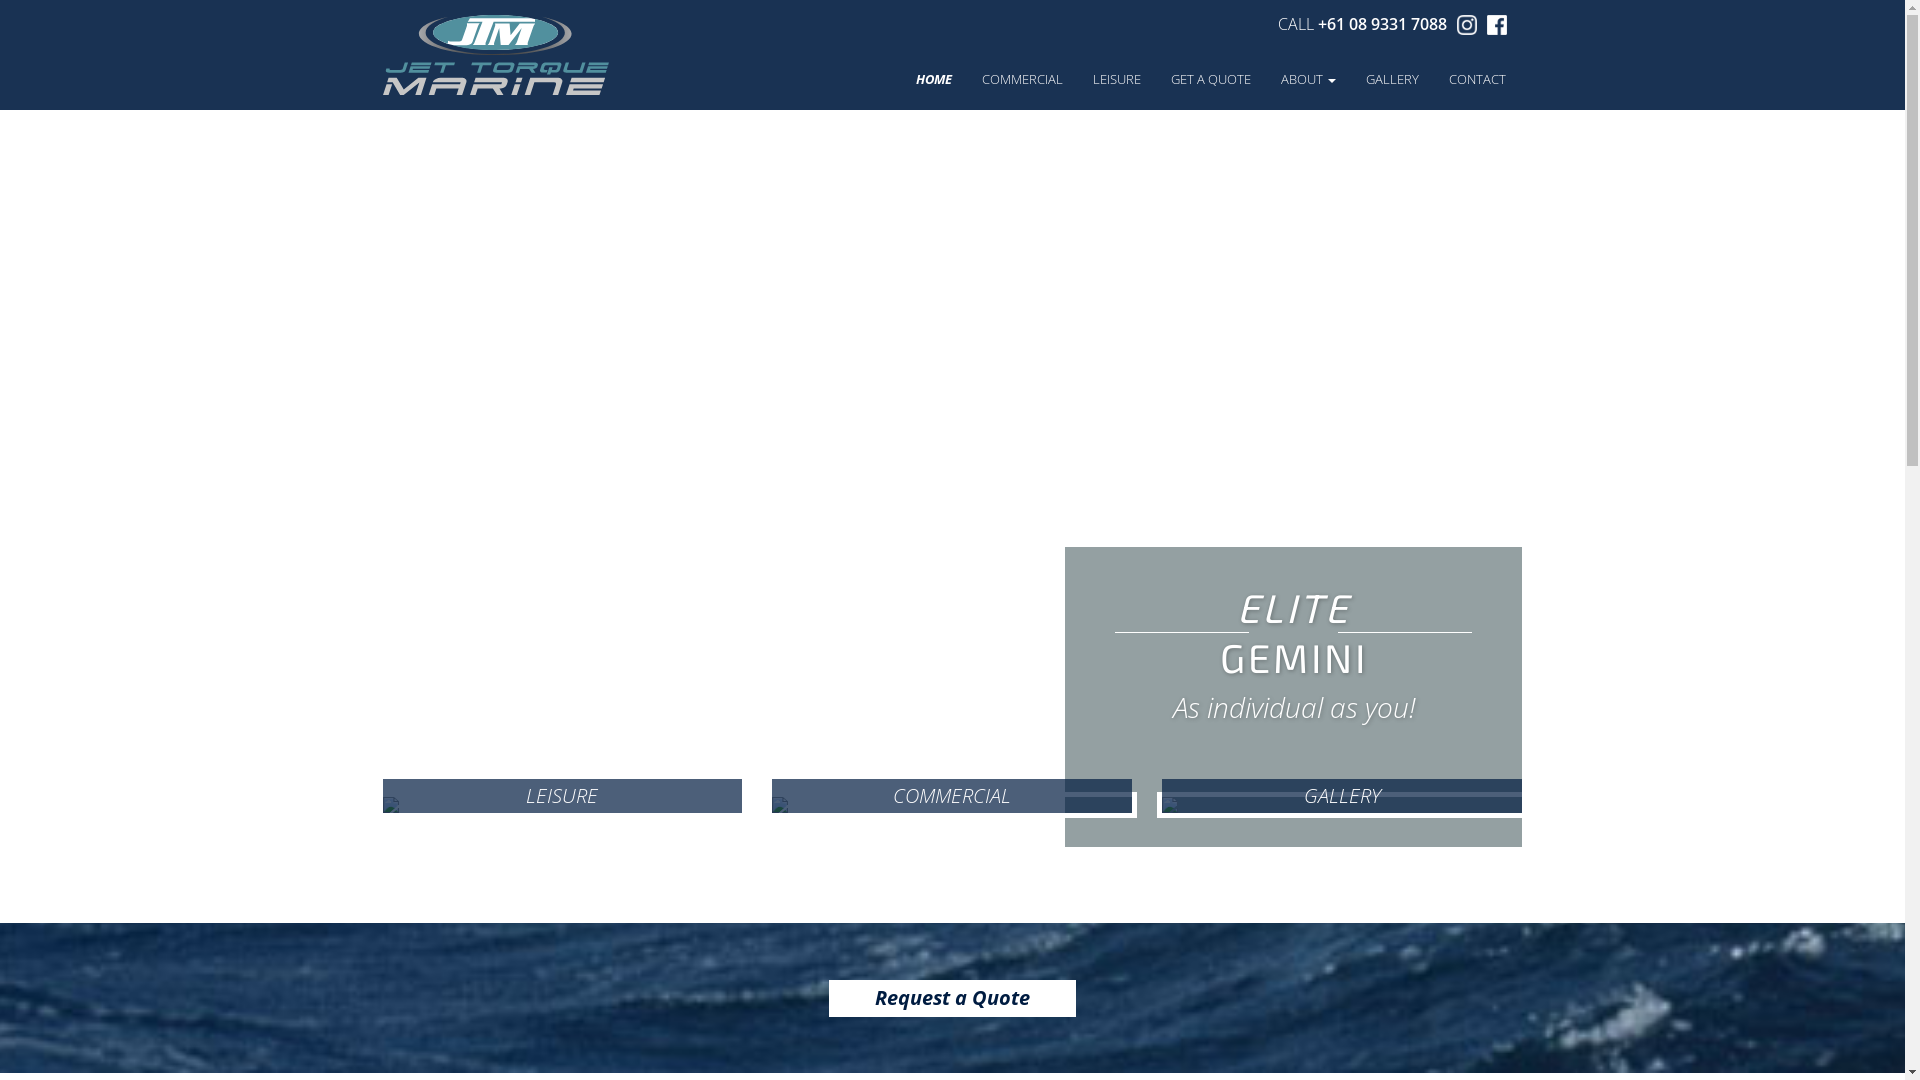 The width and height of the screenshot is (1920, 1080). I want to click on Request a Quote, so click(952, 998).